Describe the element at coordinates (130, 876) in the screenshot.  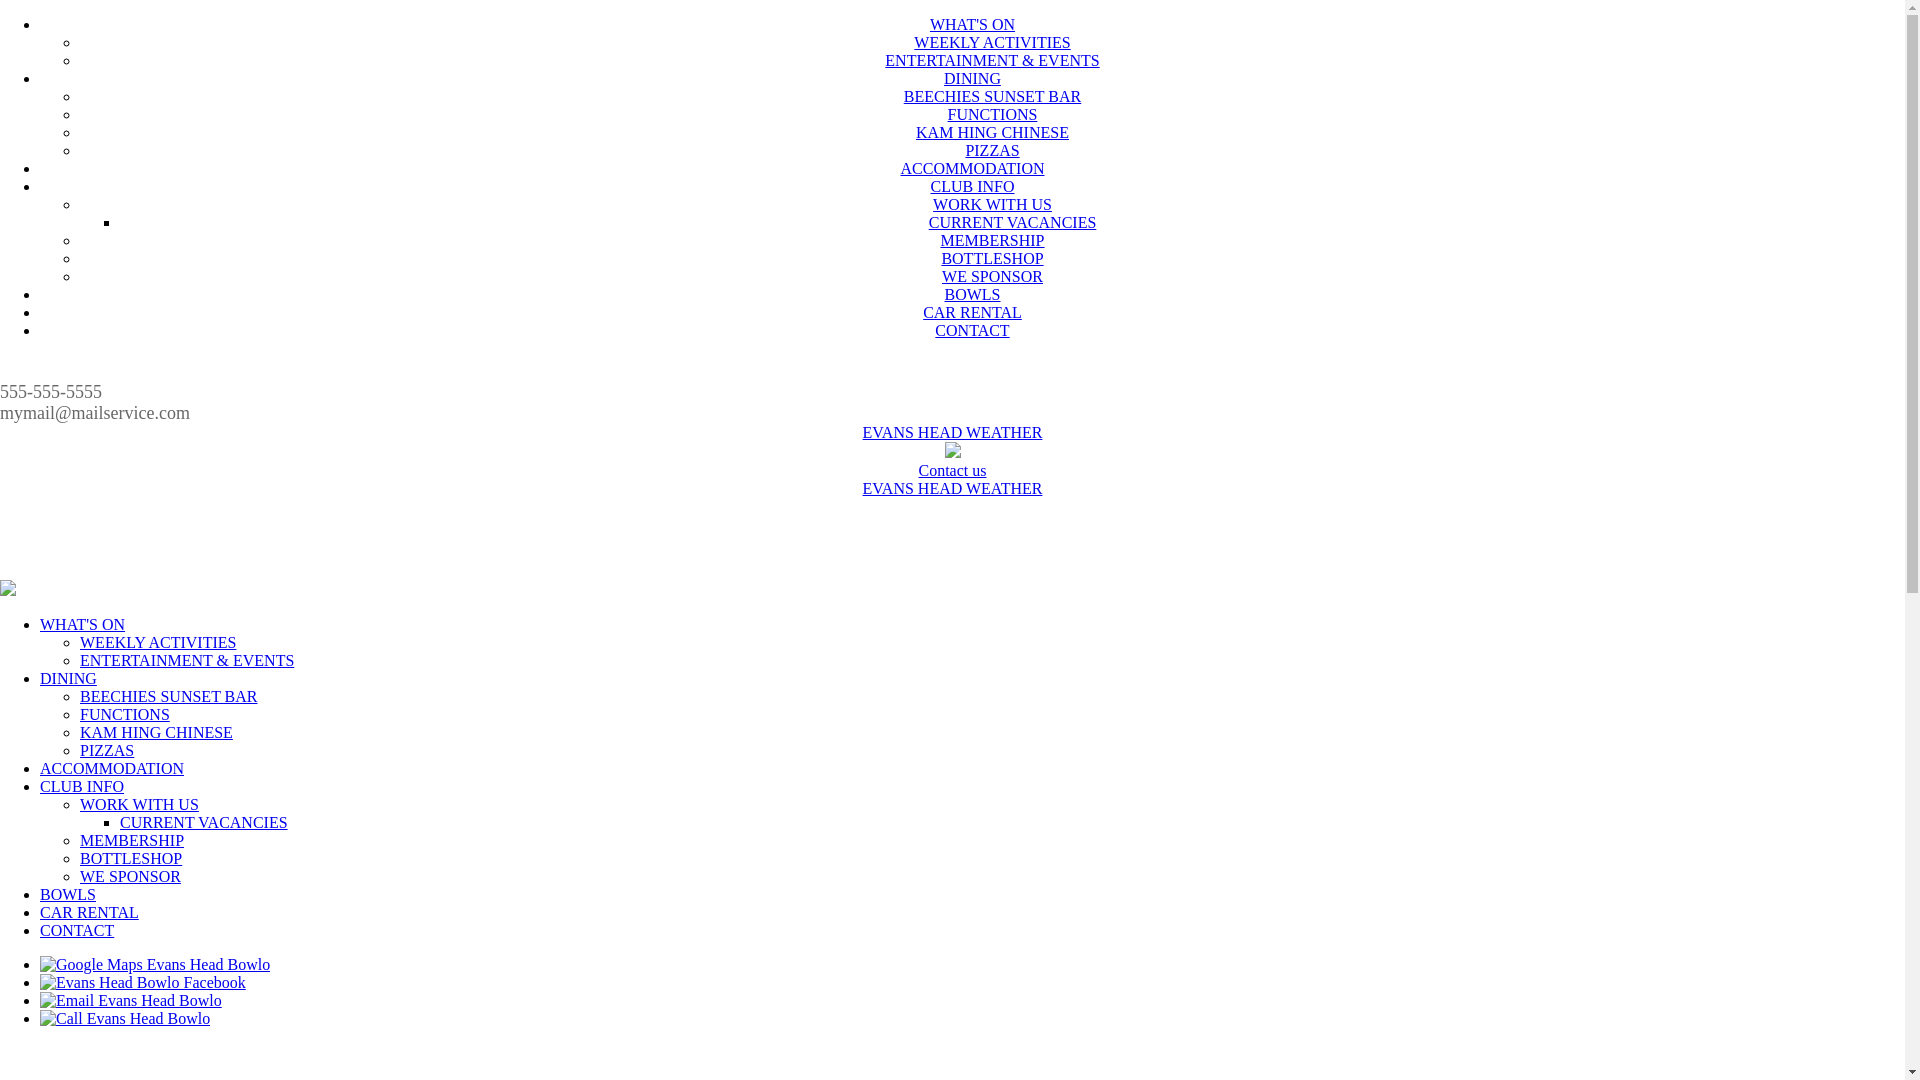
I see `WE SPONSOR` at that location.